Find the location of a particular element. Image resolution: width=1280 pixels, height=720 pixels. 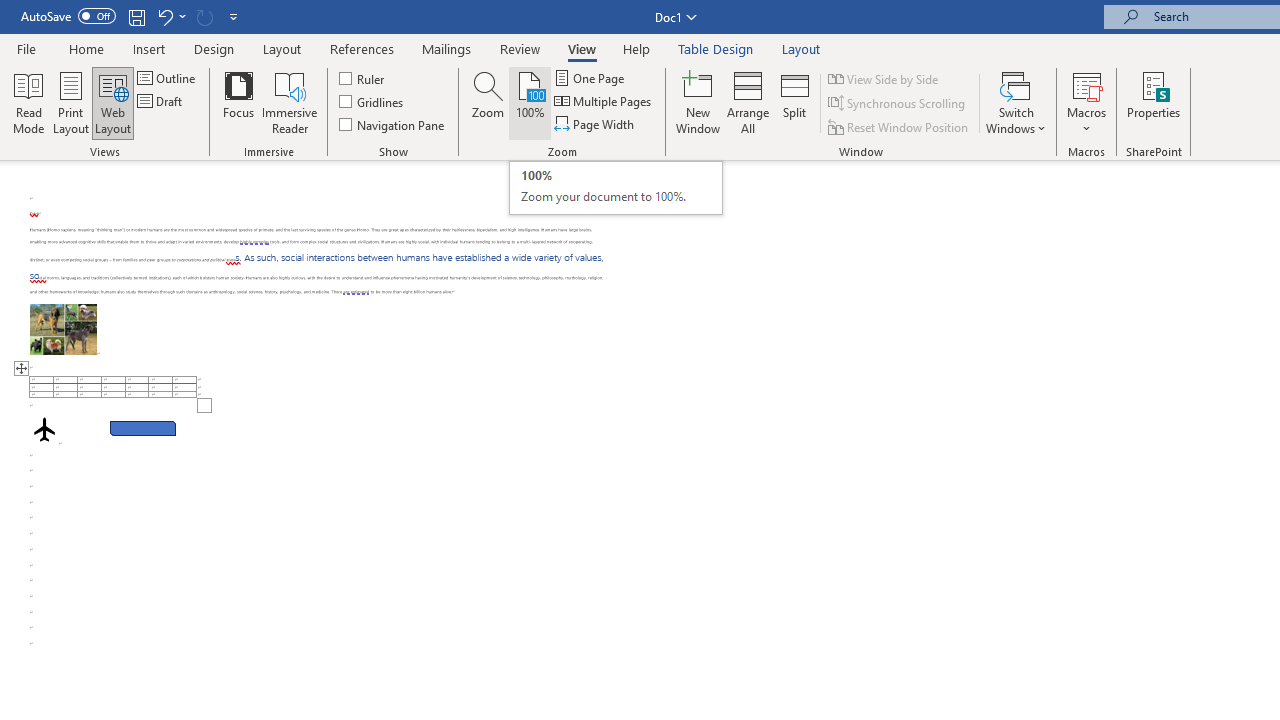

Airplane with solid fill is located at coordinates (44, 429).